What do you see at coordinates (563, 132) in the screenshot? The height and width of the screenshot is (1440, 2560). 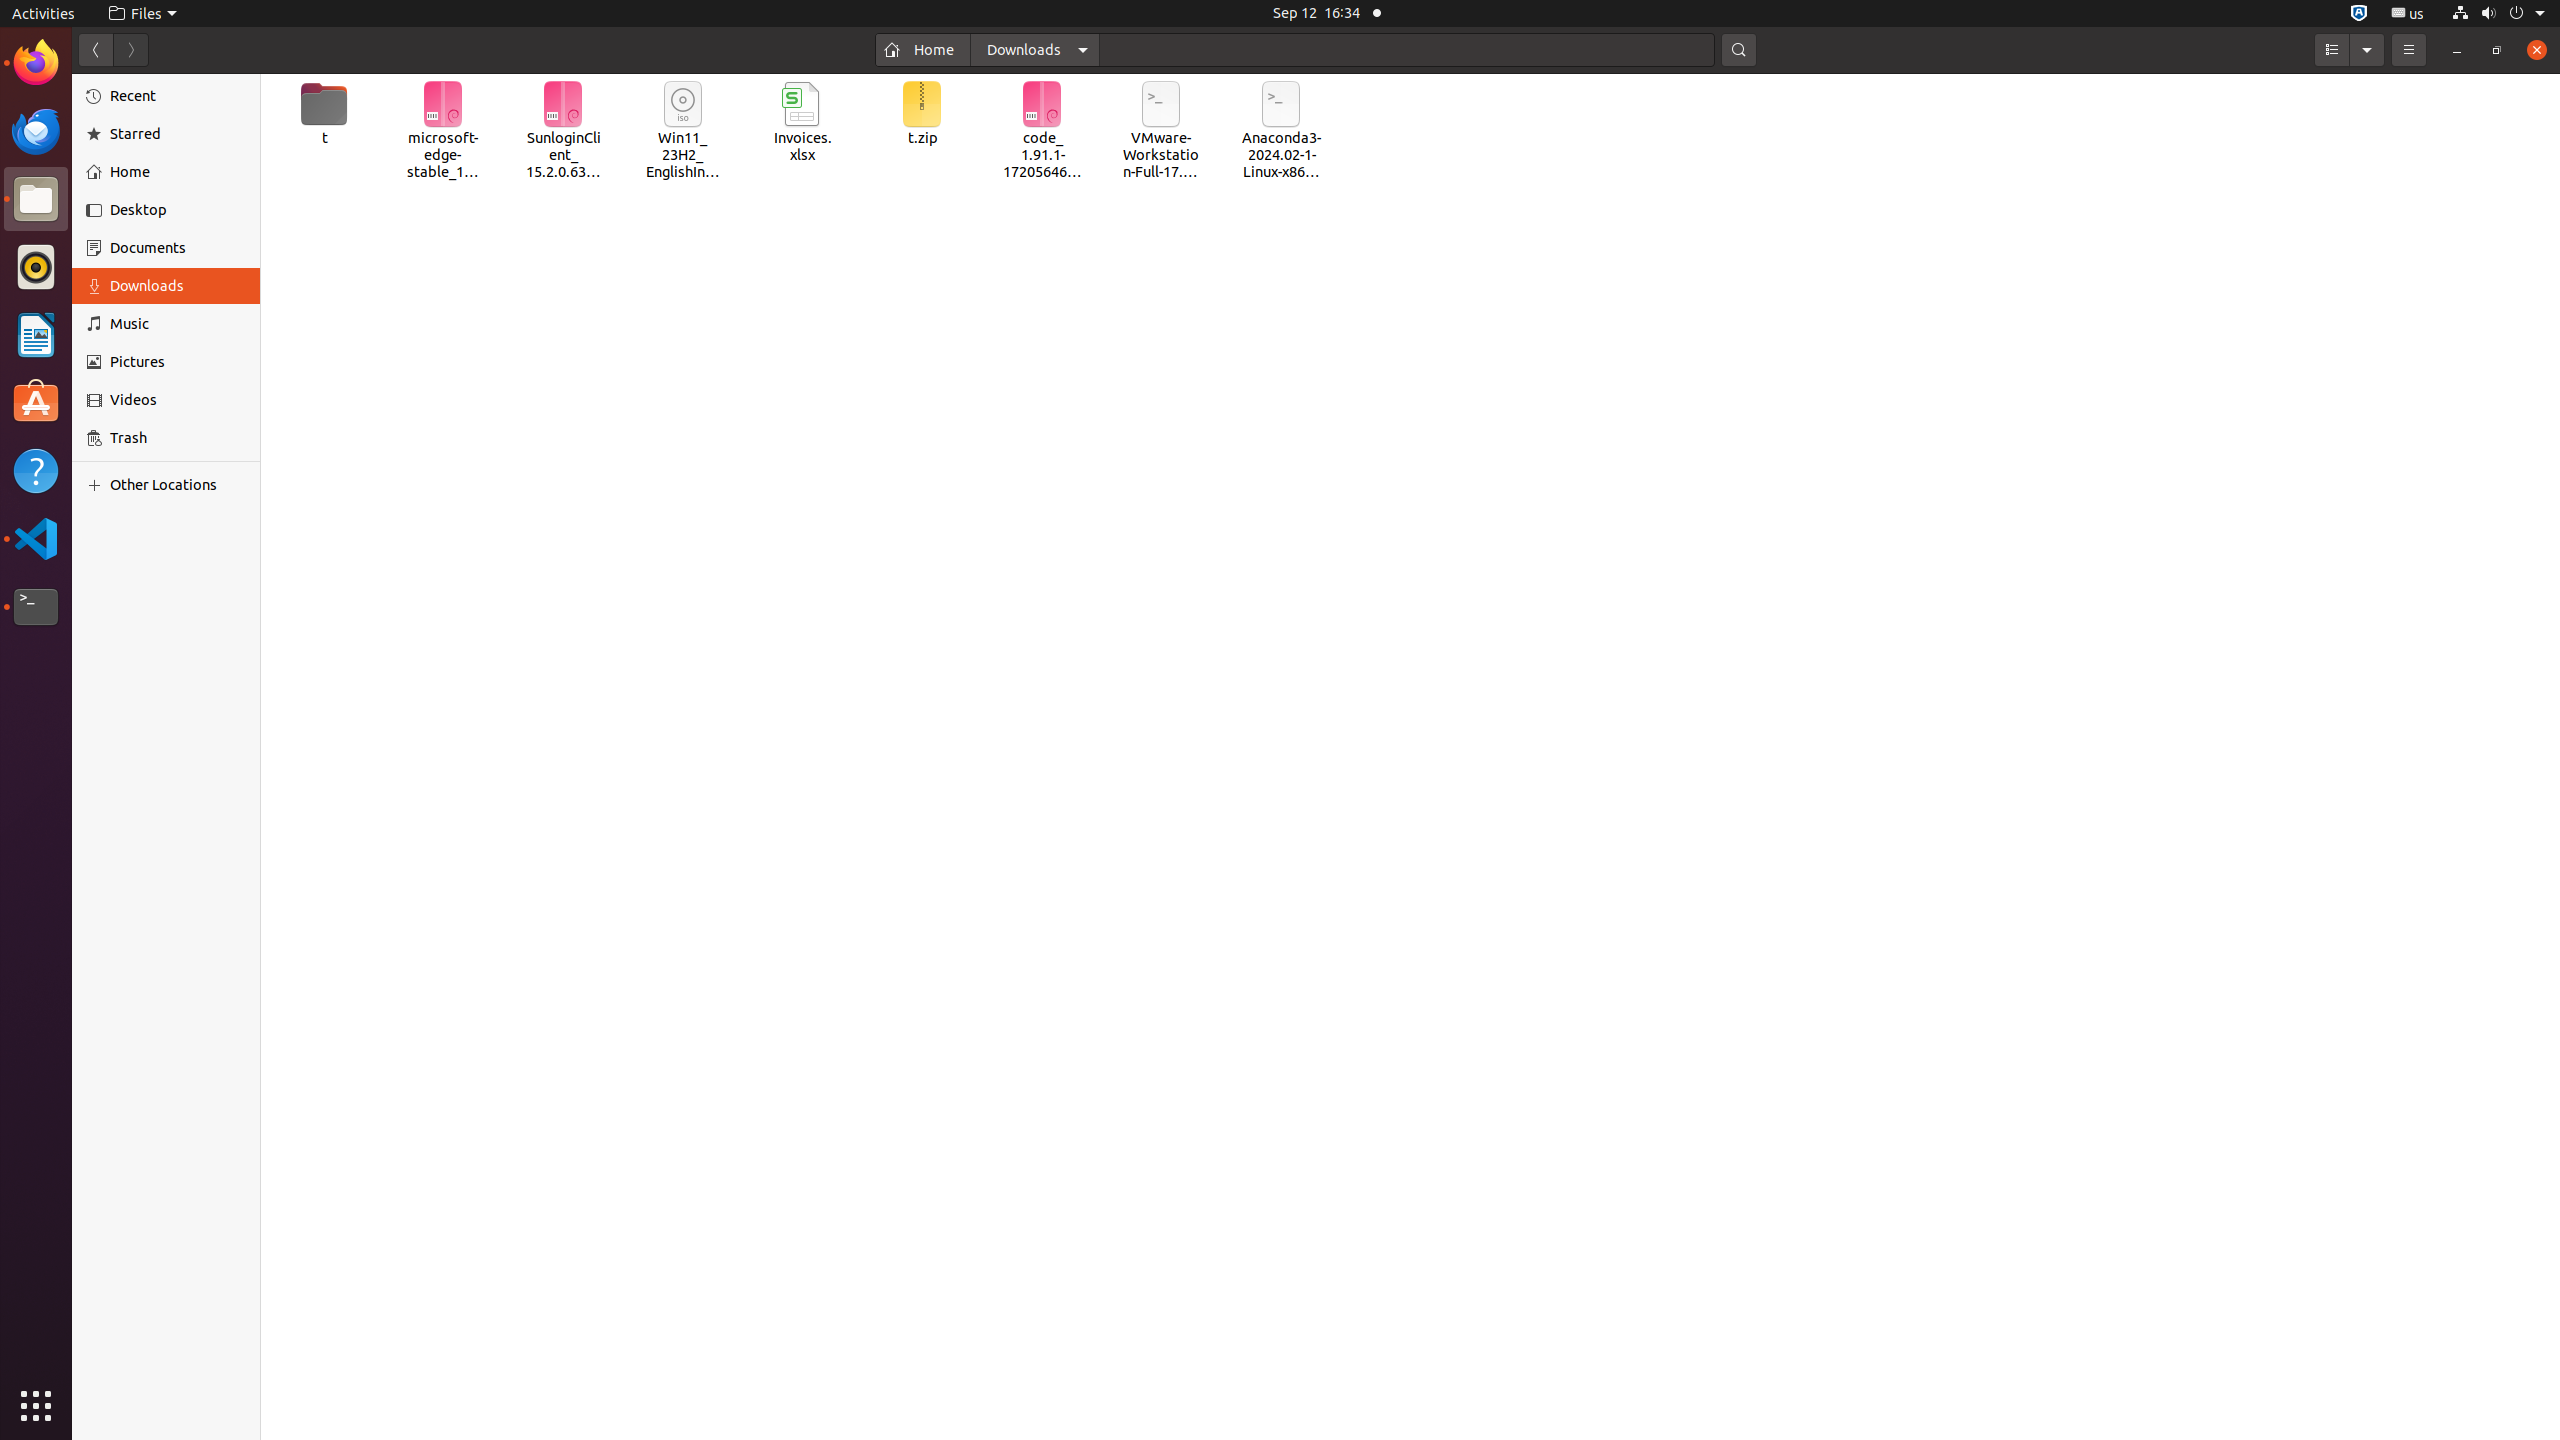 I see `SunloginClient_15.2.0.63064_amd64.deb` at bounding box center [563, 132].